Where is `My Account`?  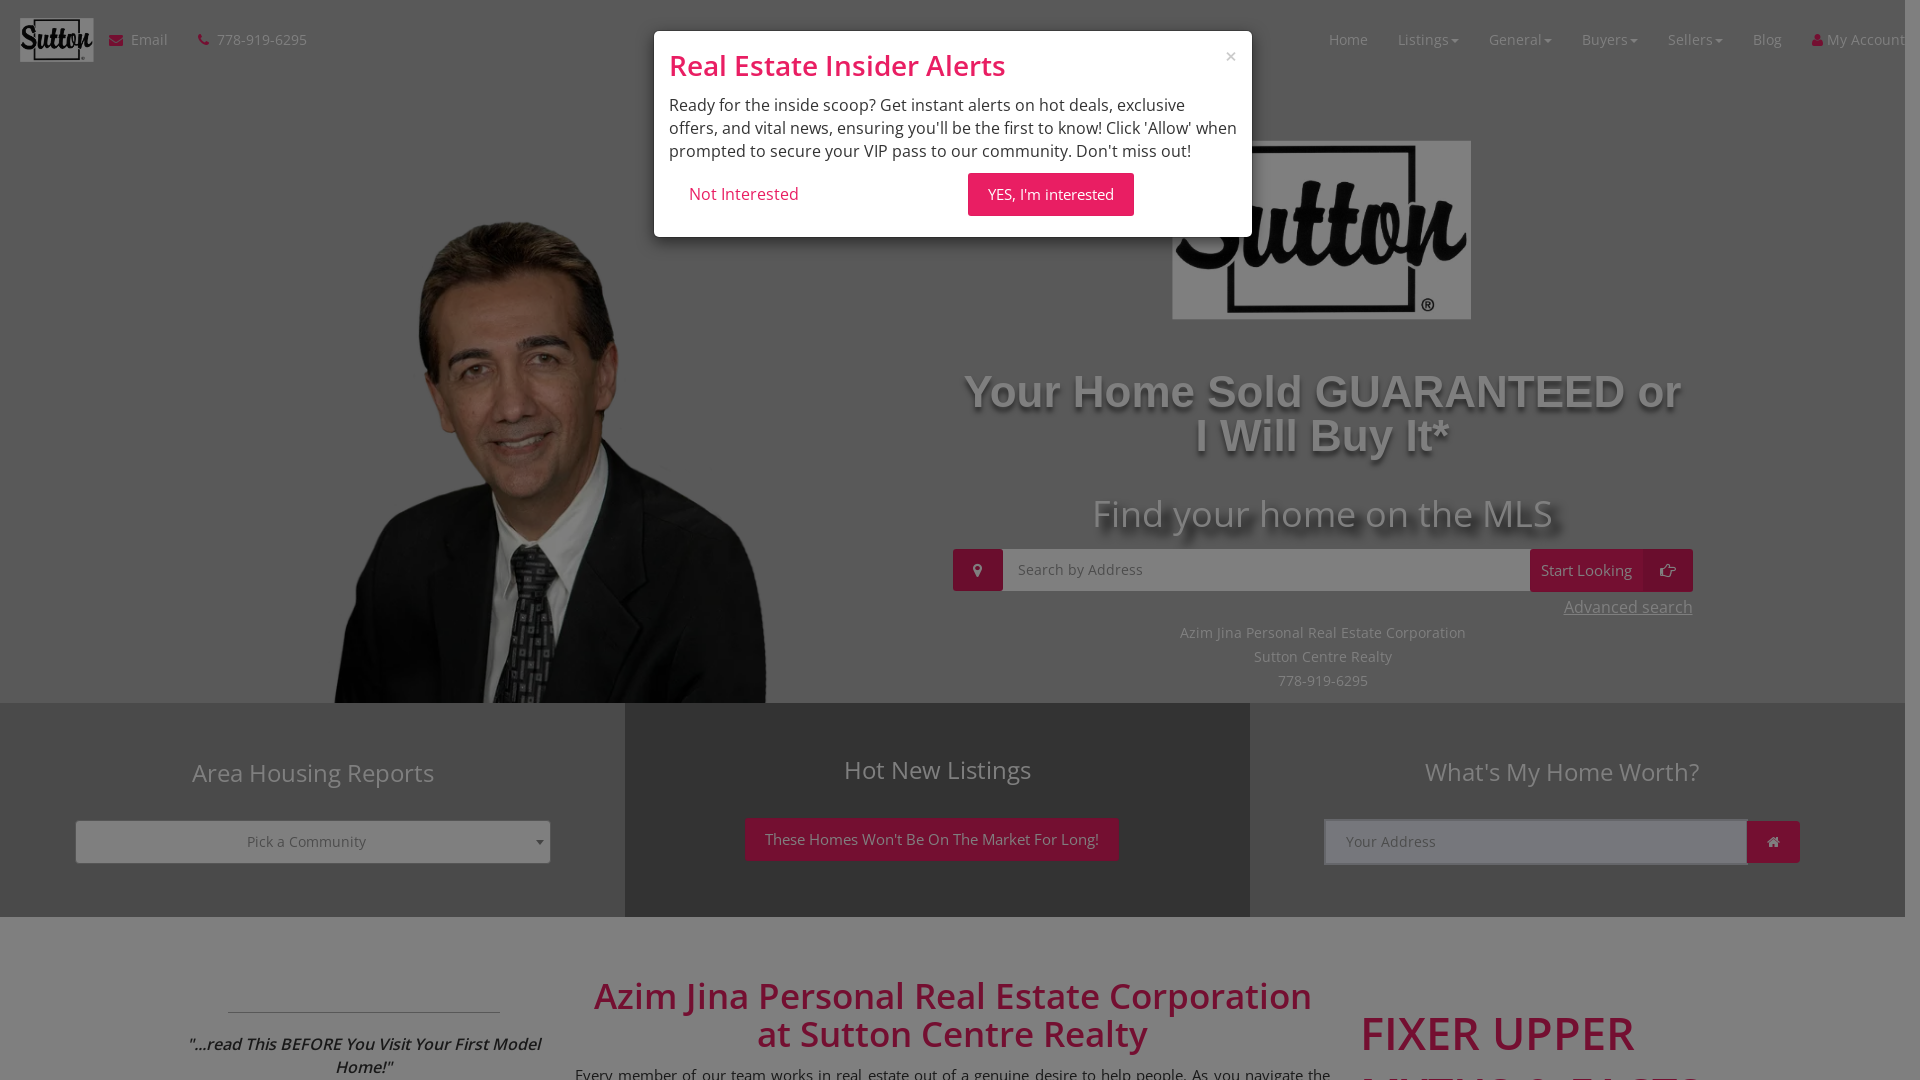
My Account is located at coordinates (1851, 40).